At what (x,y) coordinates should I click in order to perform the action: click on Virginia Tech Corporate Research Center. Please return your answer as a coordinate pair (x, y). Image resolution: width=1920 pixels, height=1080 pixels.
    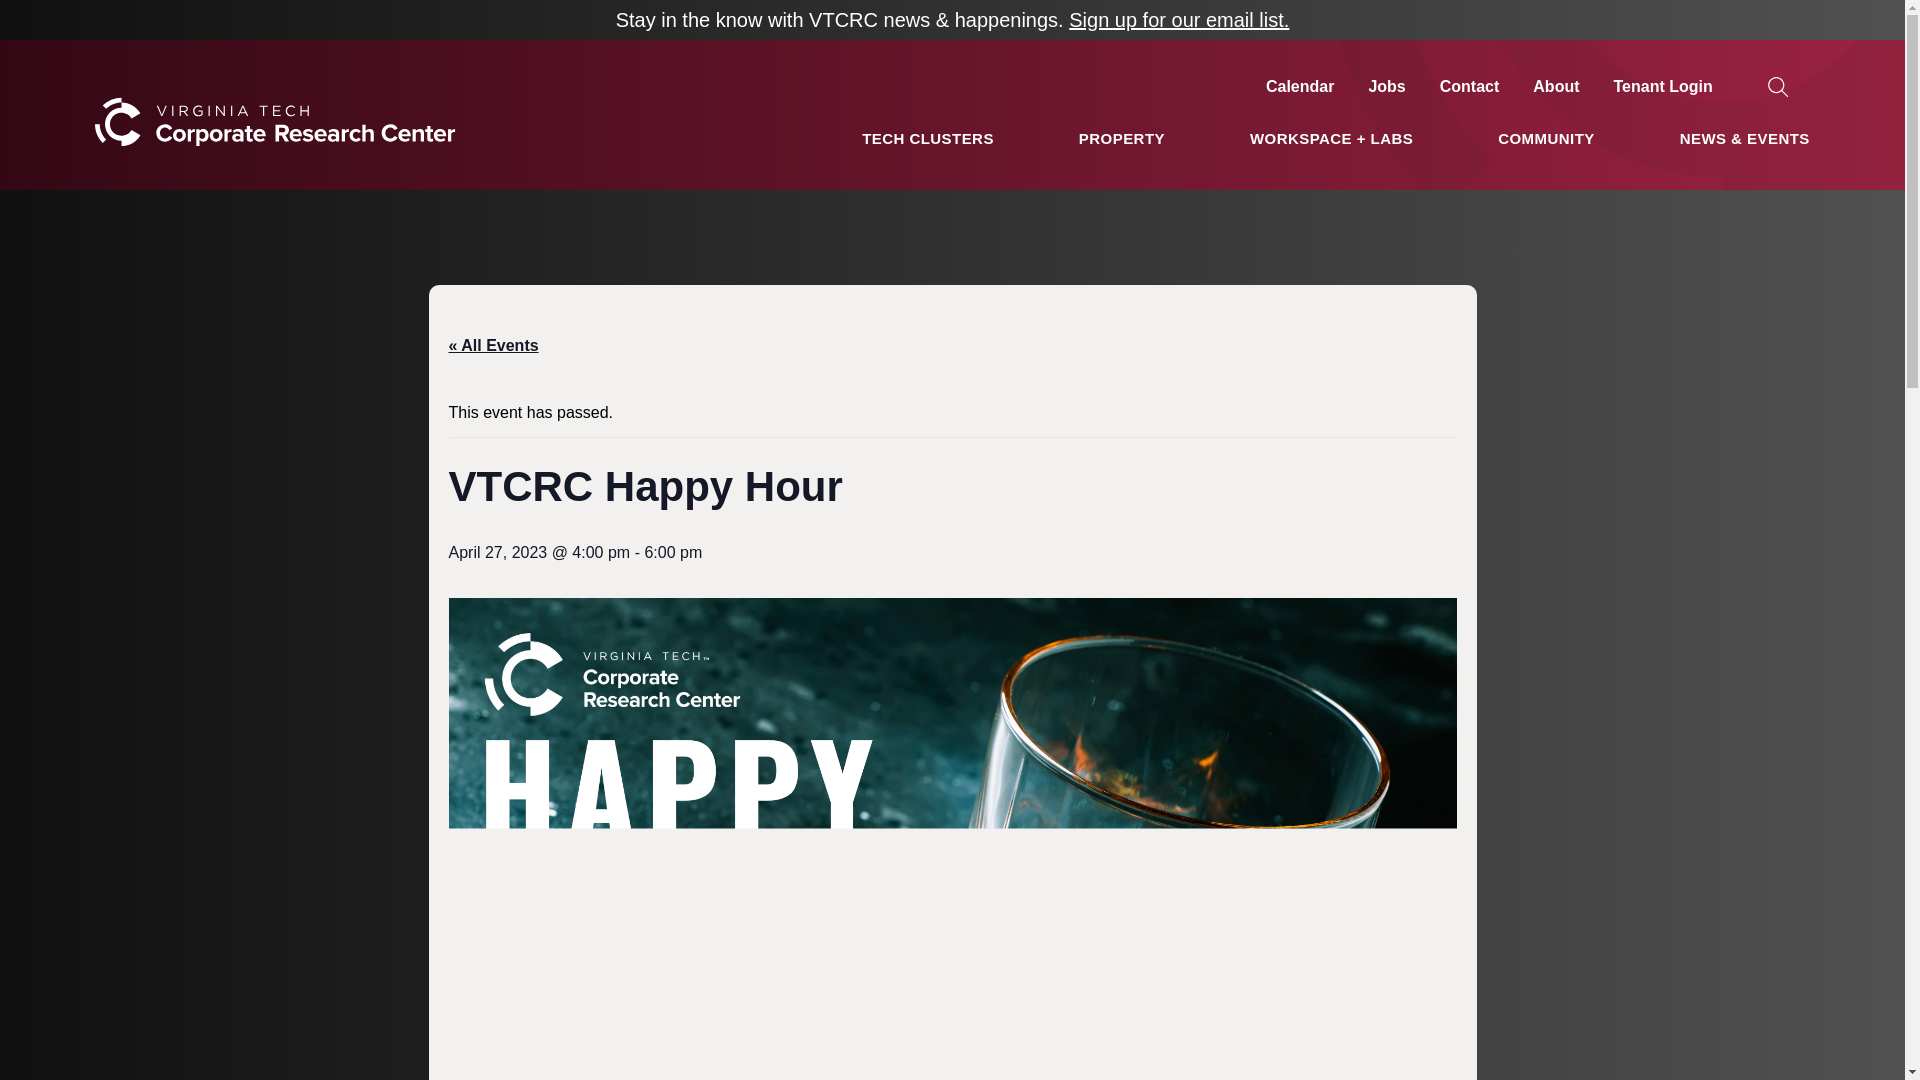
    Looking at the image, I should click on (274, 181).